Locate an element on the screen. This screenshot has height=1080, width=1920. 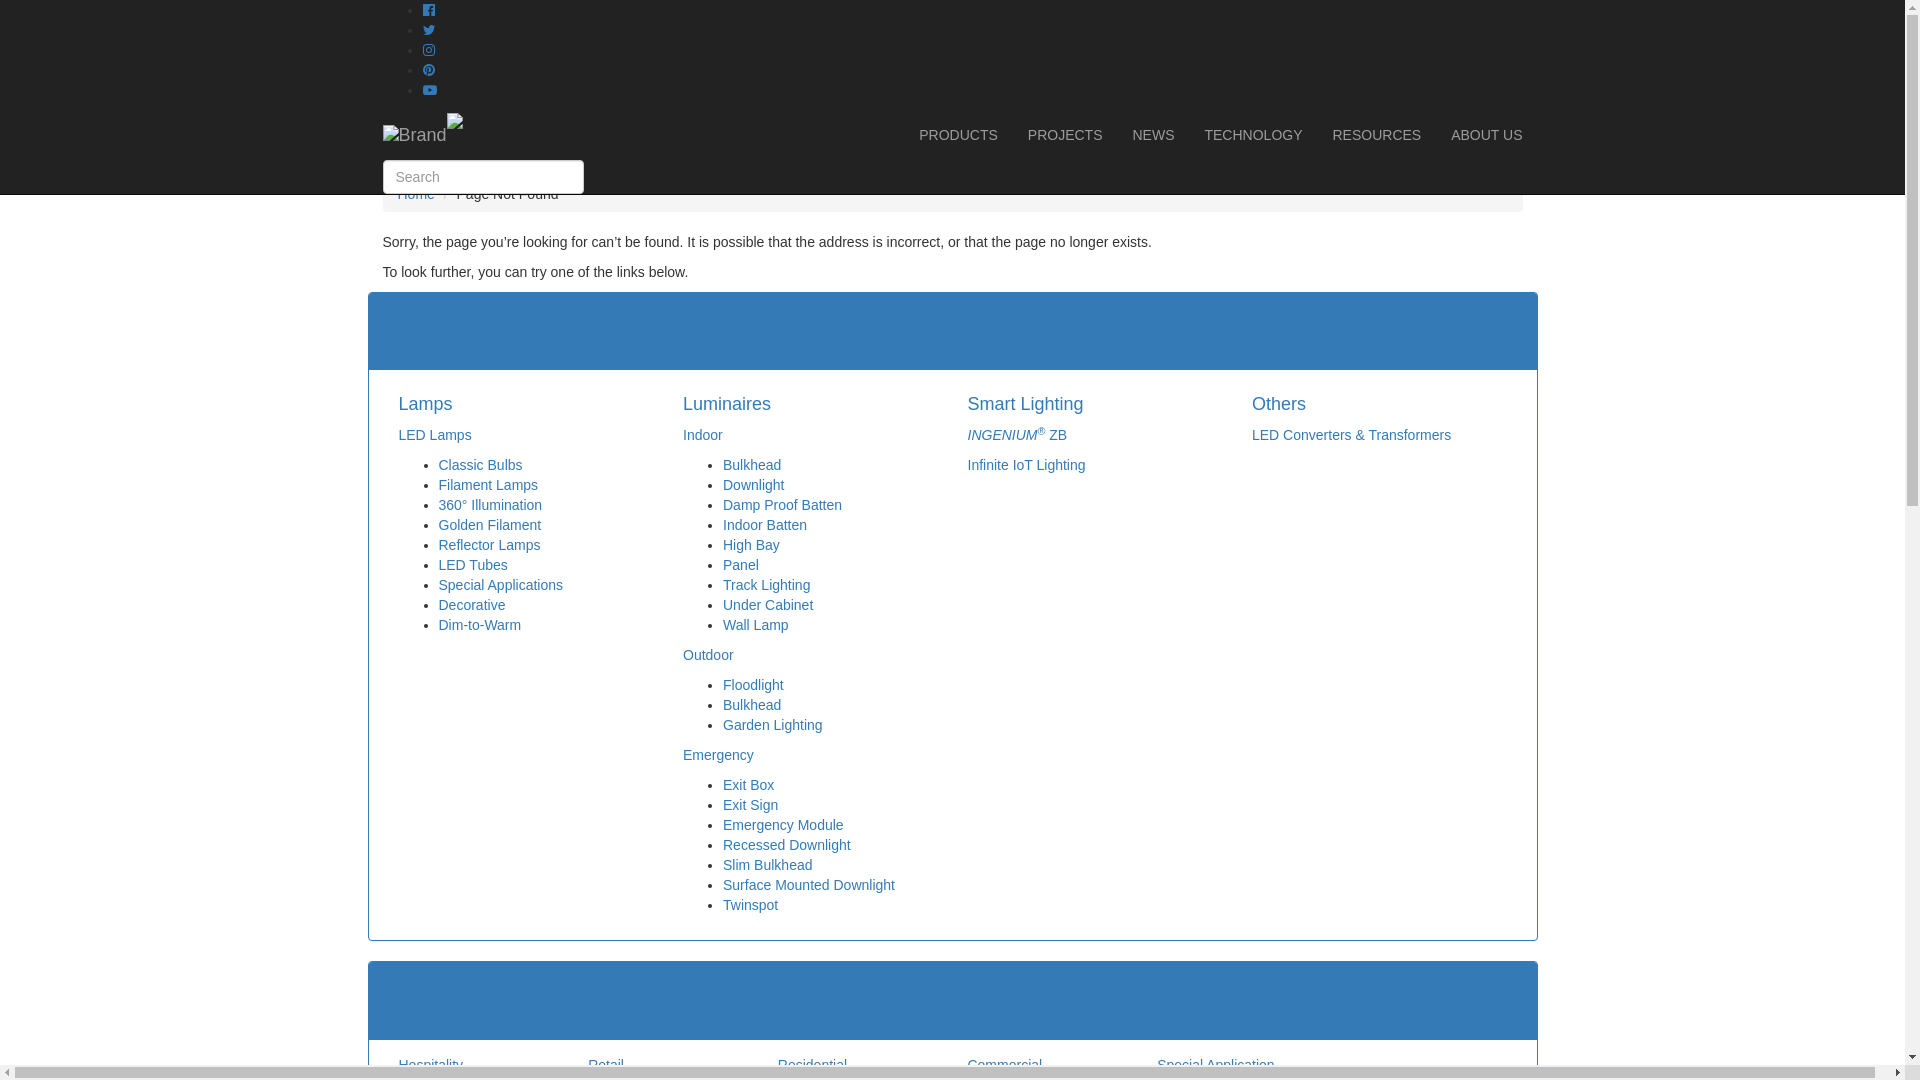
Track Lighting is located at coordinates (766, 585).